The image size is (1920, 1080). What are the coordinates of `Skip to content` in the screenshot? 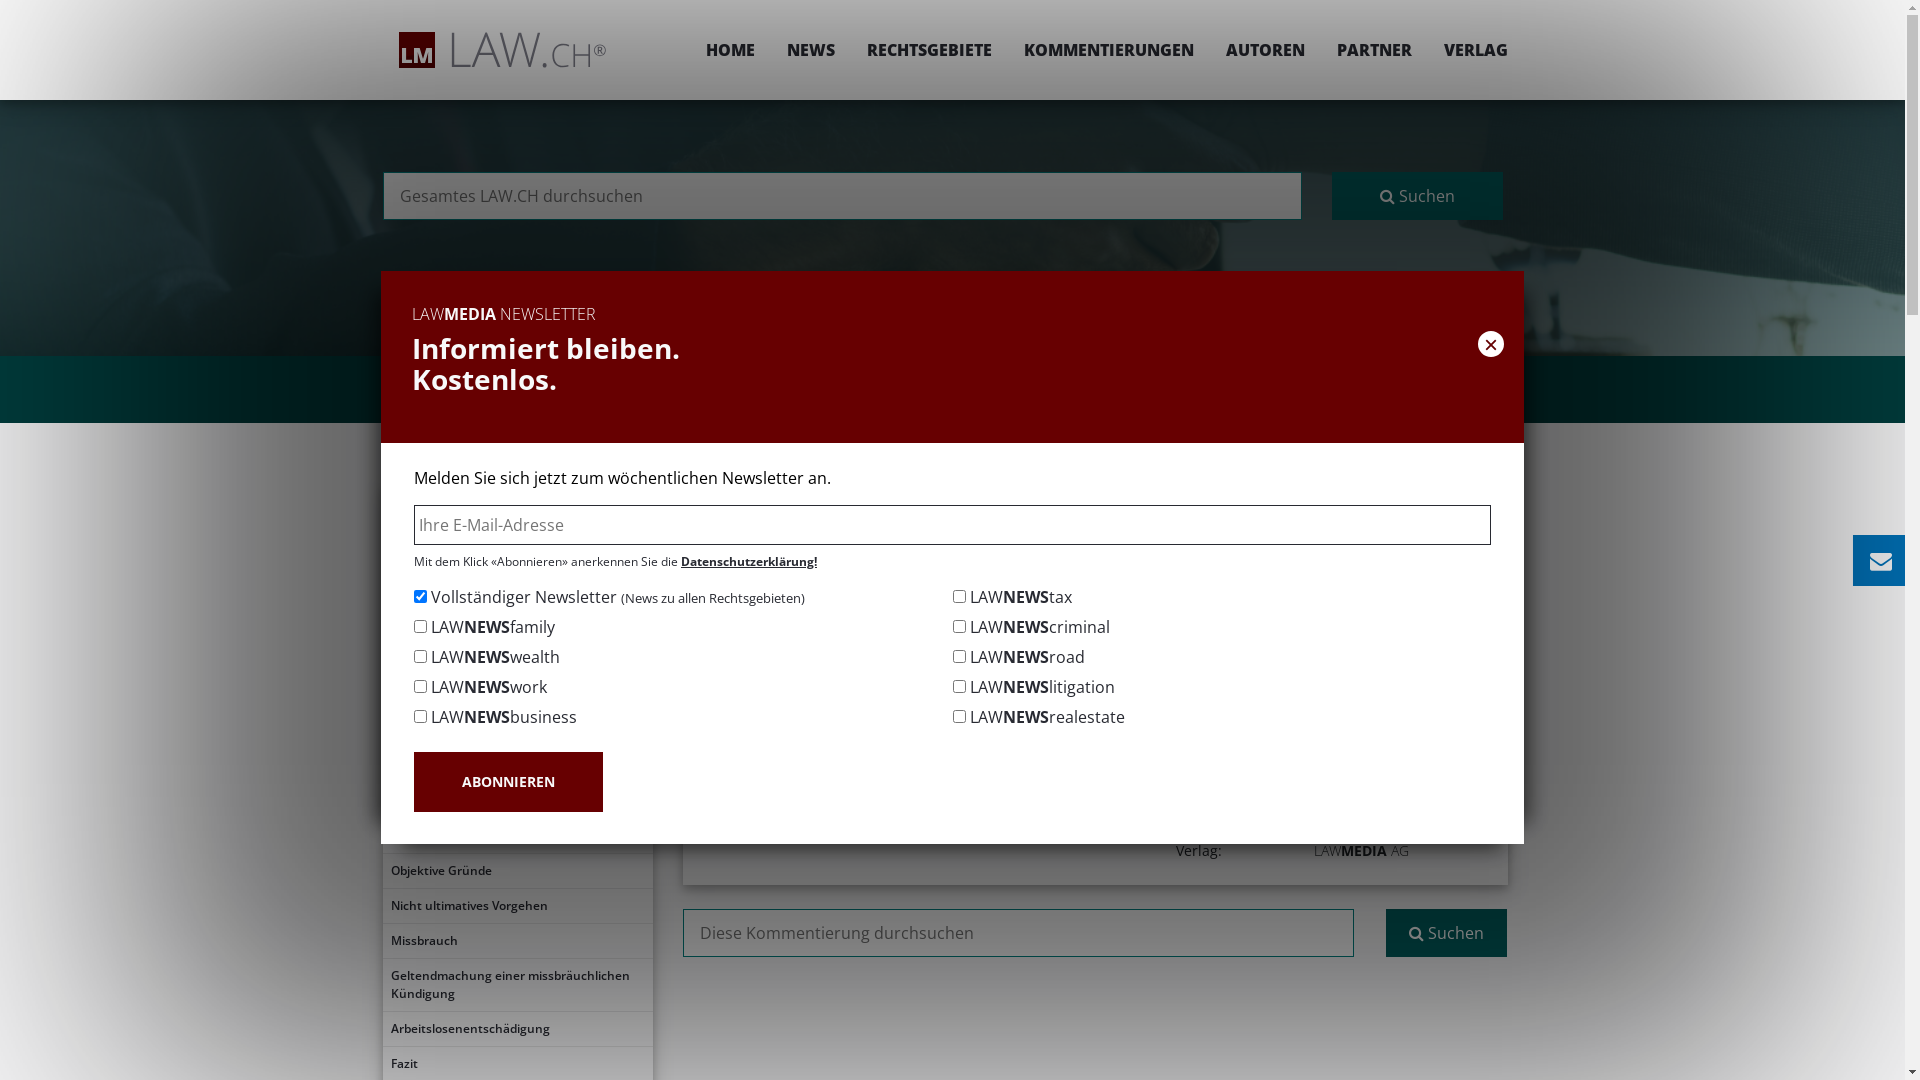 It's located at (1904, 0).